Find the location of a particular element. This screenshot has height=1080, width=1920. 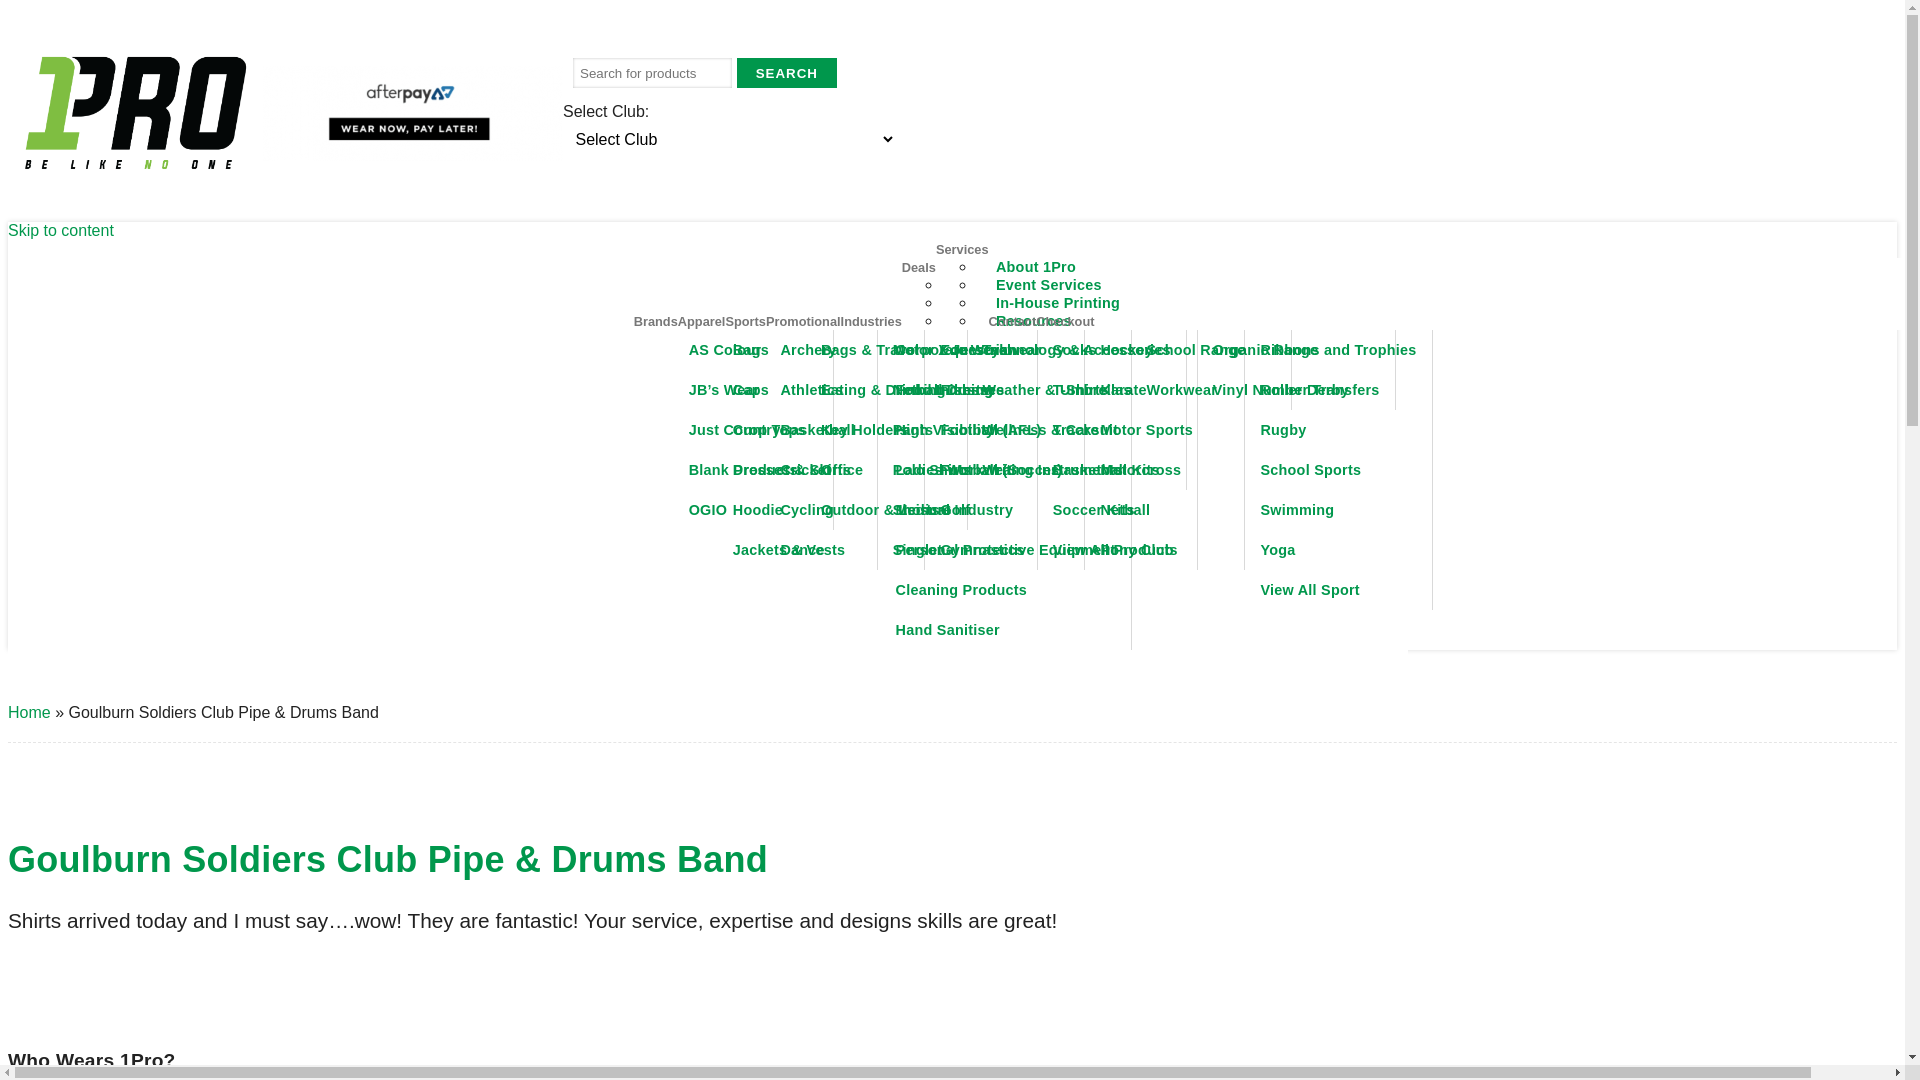

Netball Dresses is located at coordinates (958, 390).